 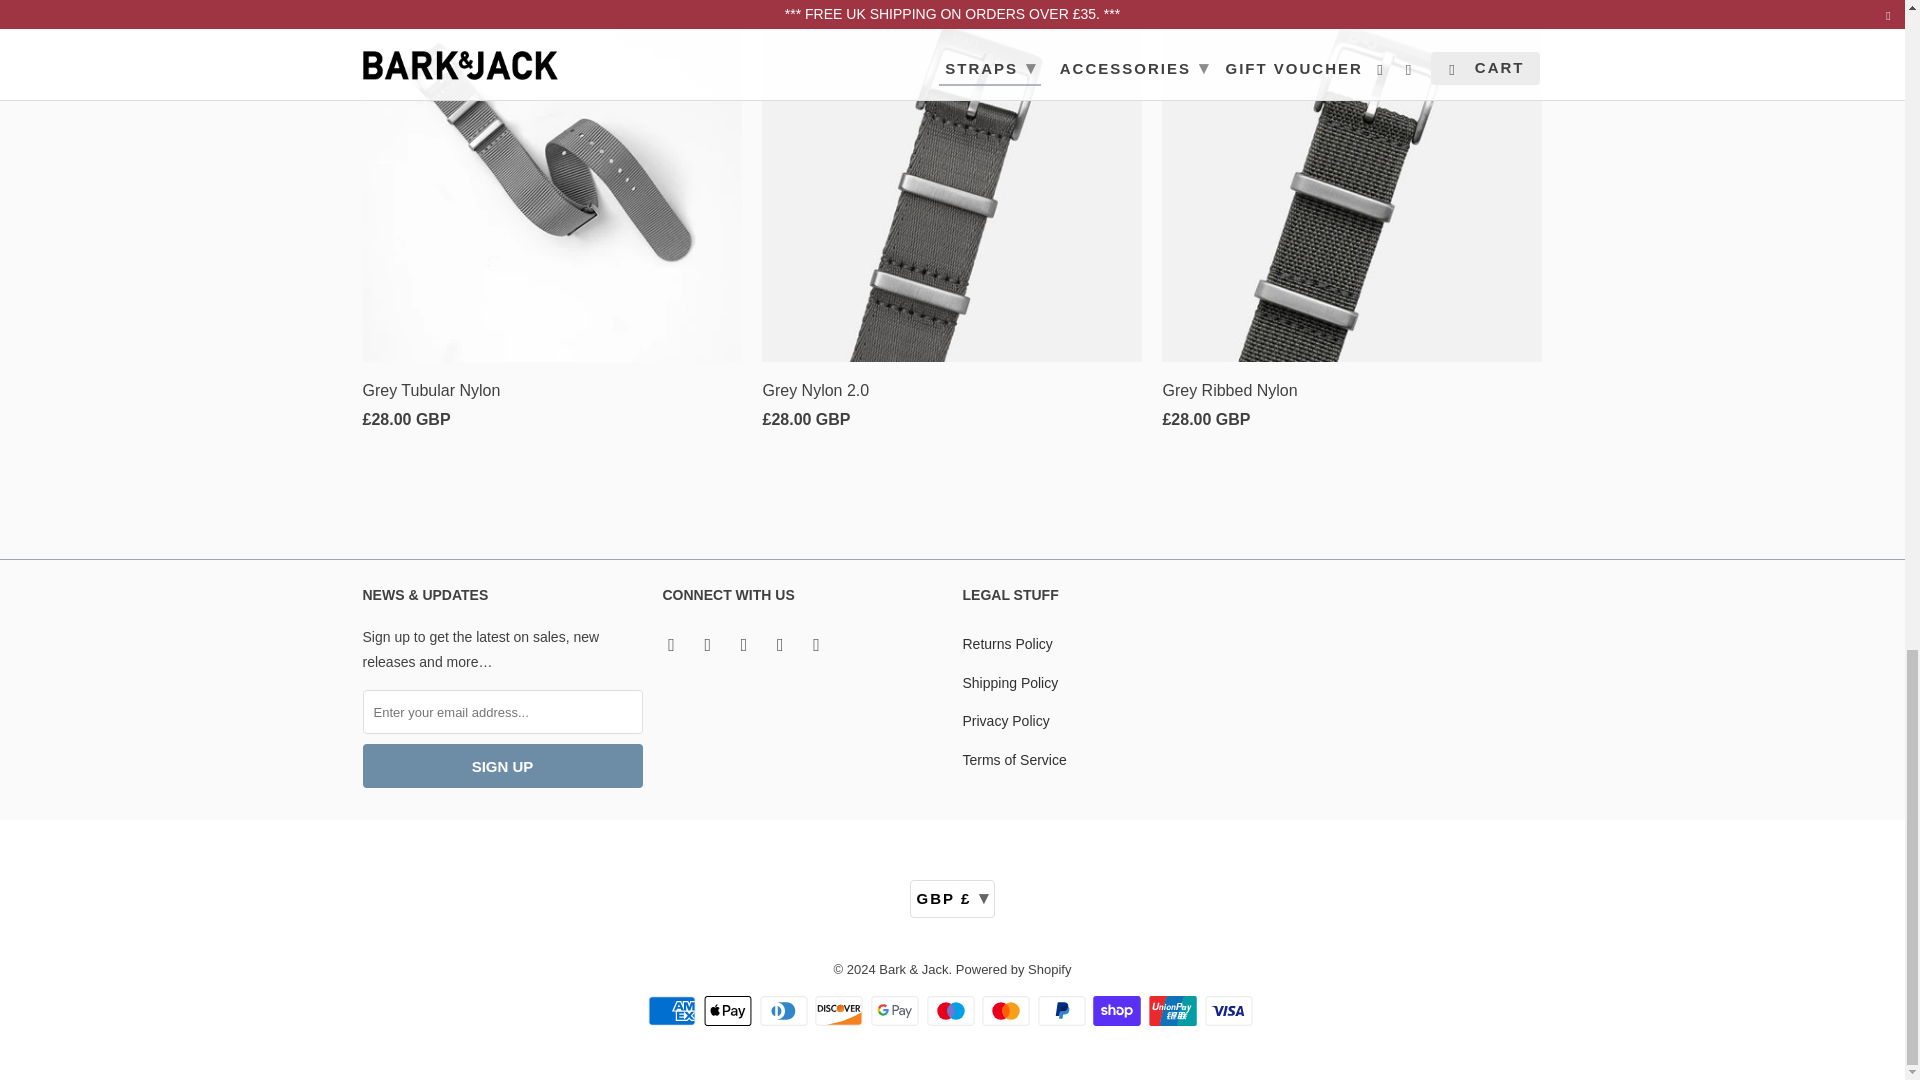 I want to click on Visa, so click(x=1231, y=1010).